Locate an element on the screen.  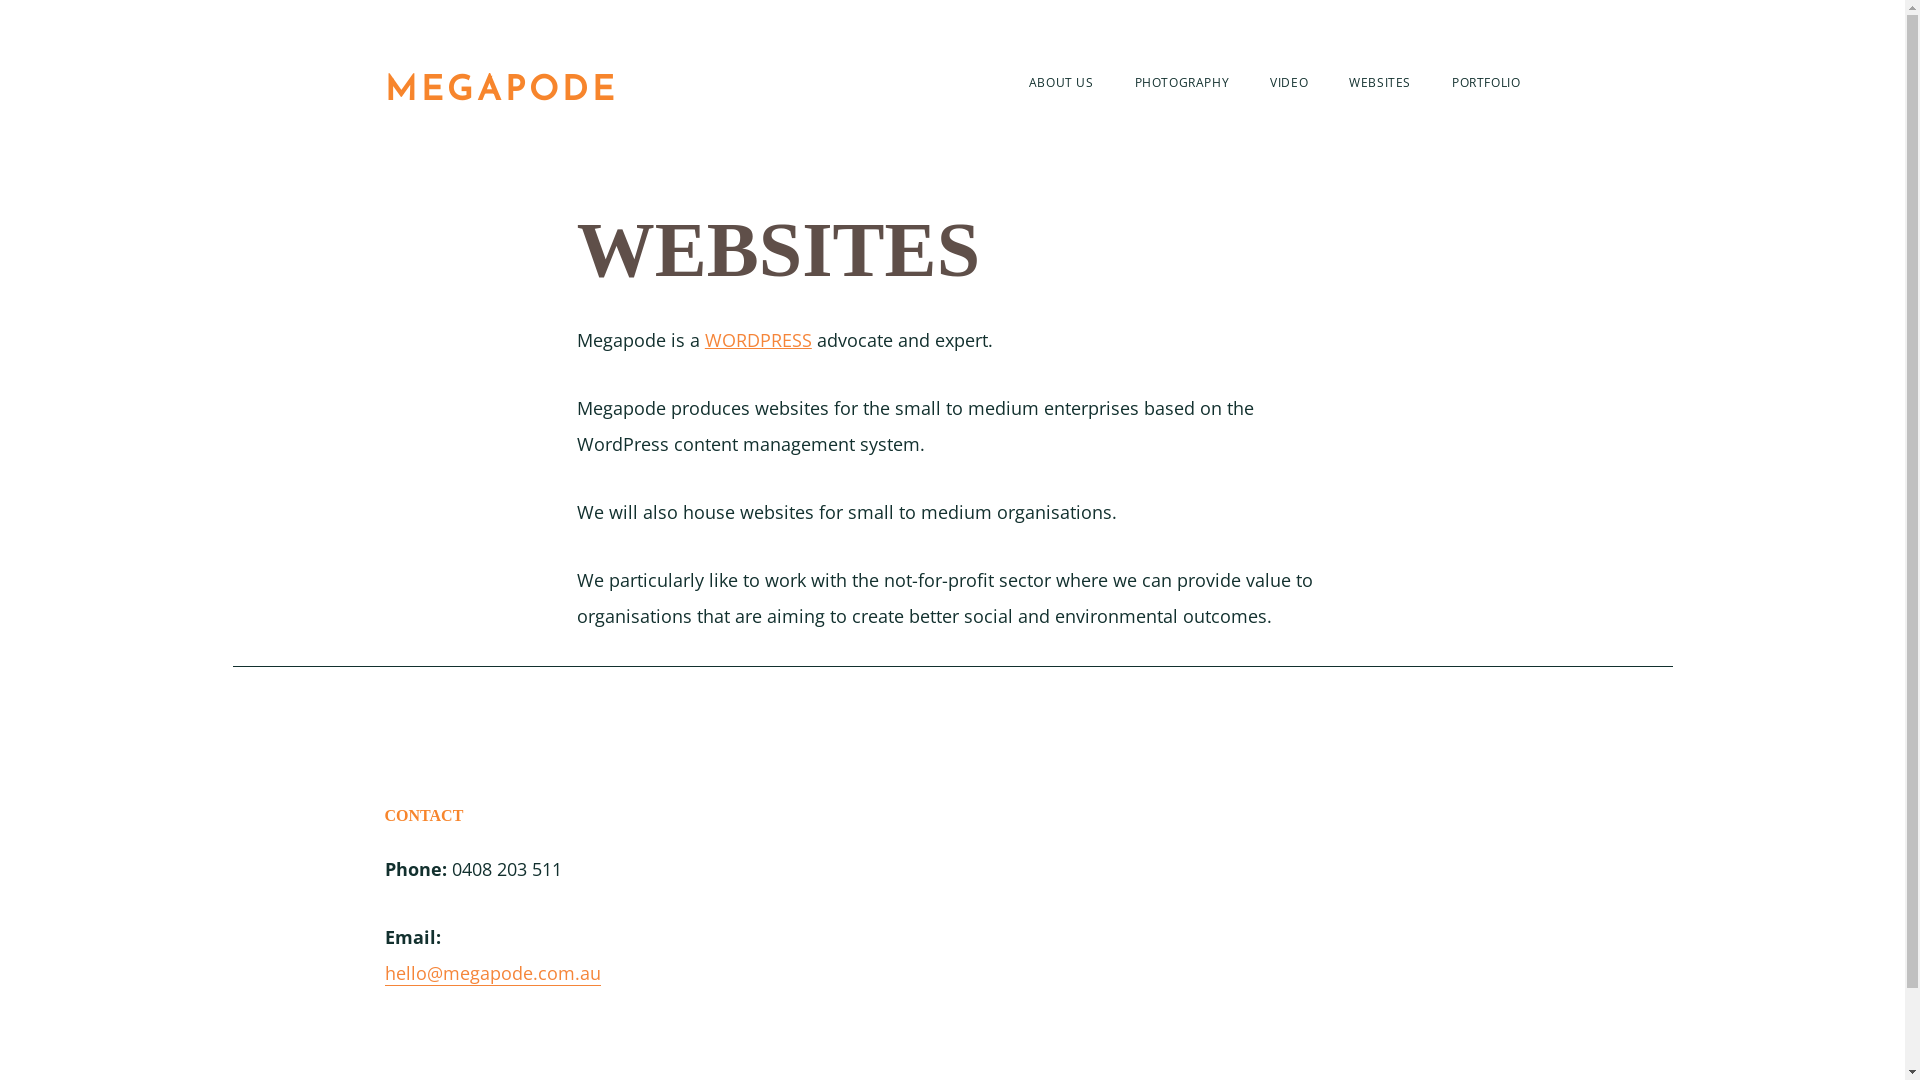
PORTFOLIO is located at coordinates (1486, 82).